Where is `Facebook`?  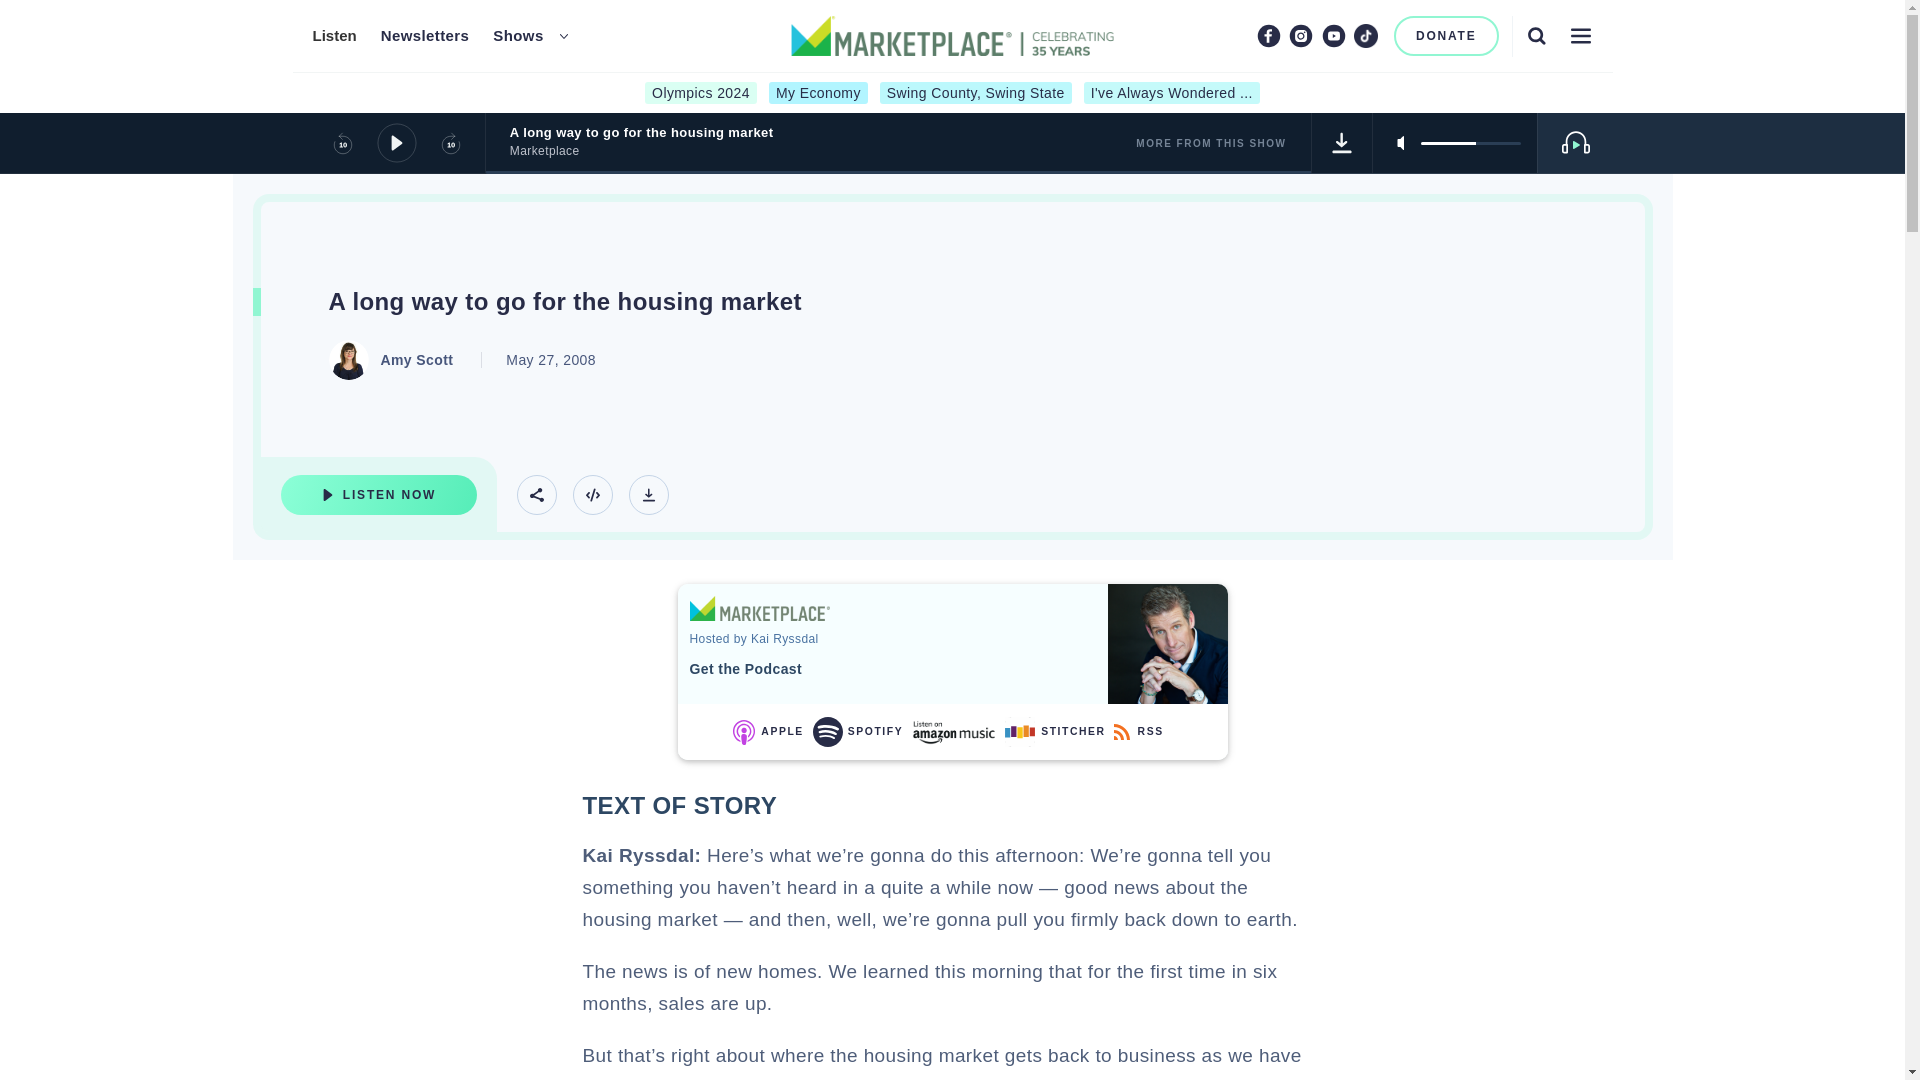
Facebook is located at coordinates (1268, 35).